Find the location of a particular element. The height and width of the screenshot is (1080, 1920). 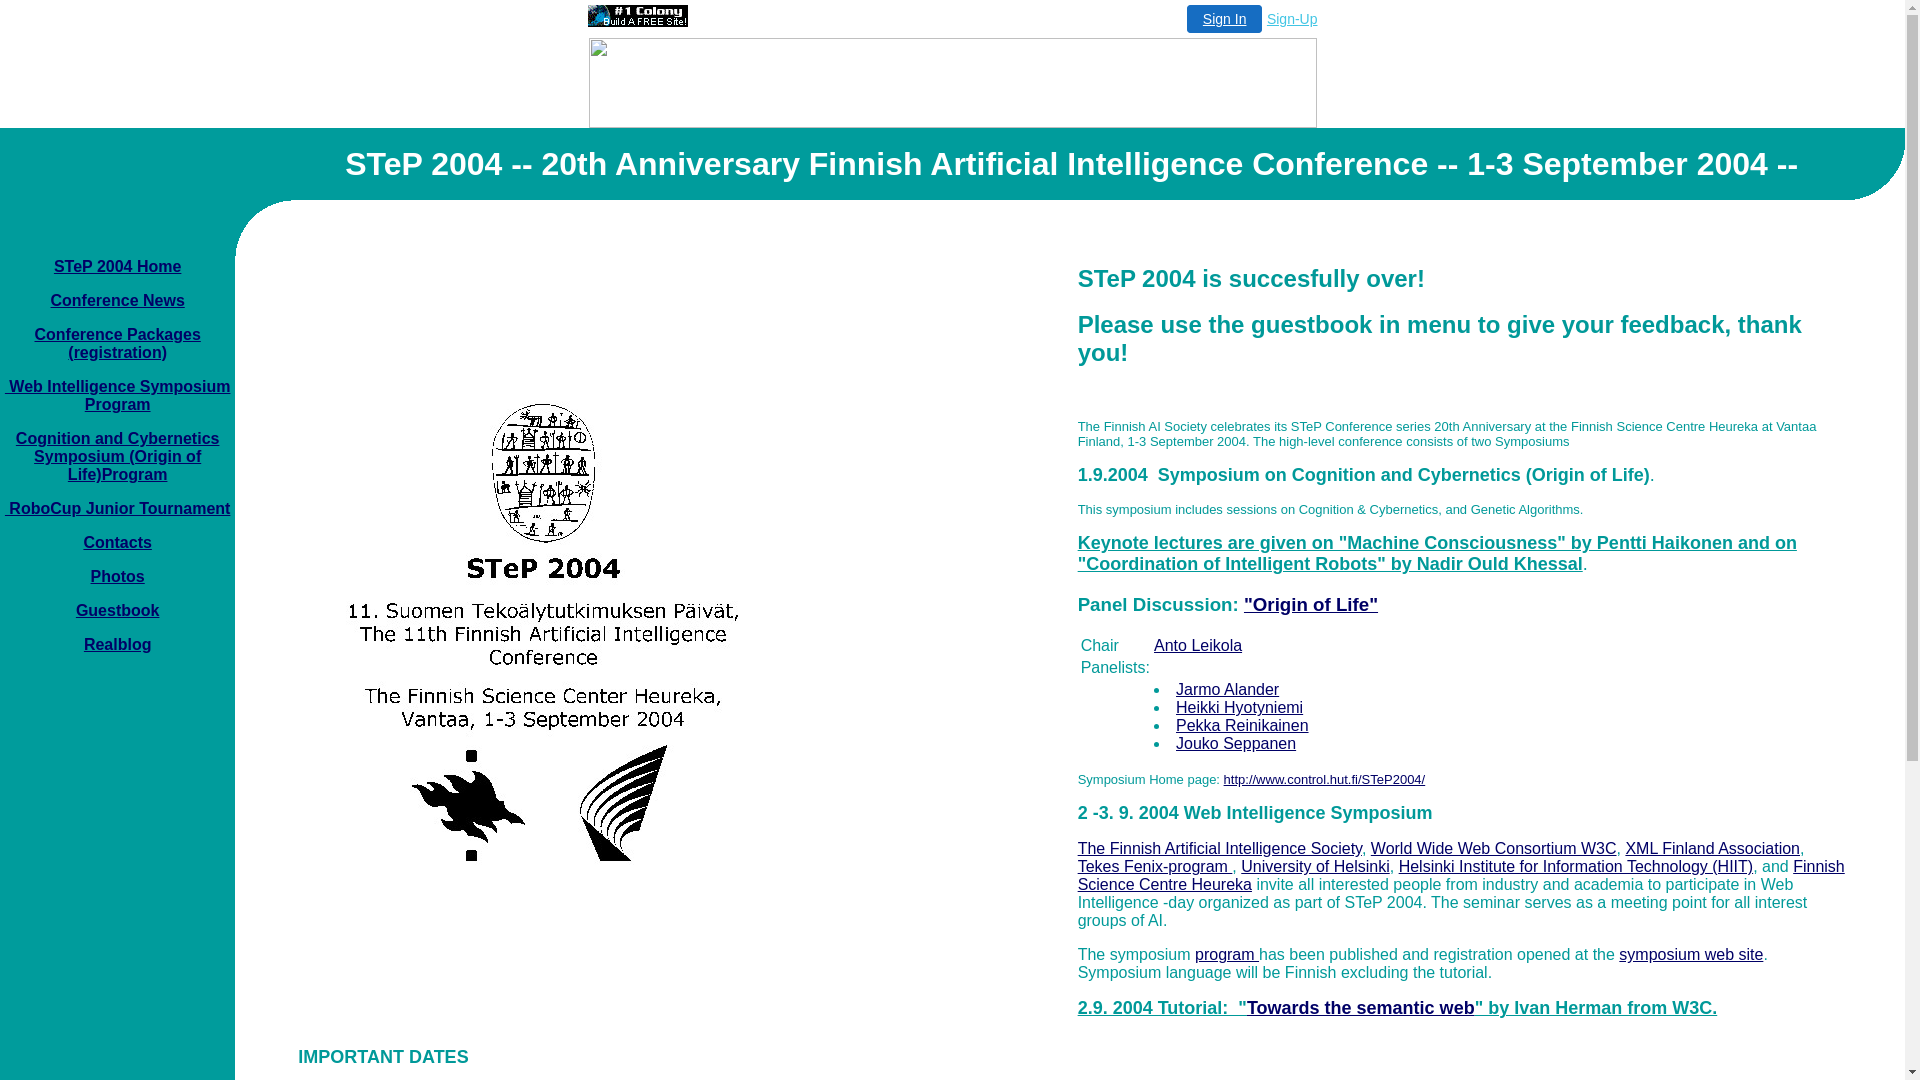

University of Helsinki is located at coordinates (1315, 866).